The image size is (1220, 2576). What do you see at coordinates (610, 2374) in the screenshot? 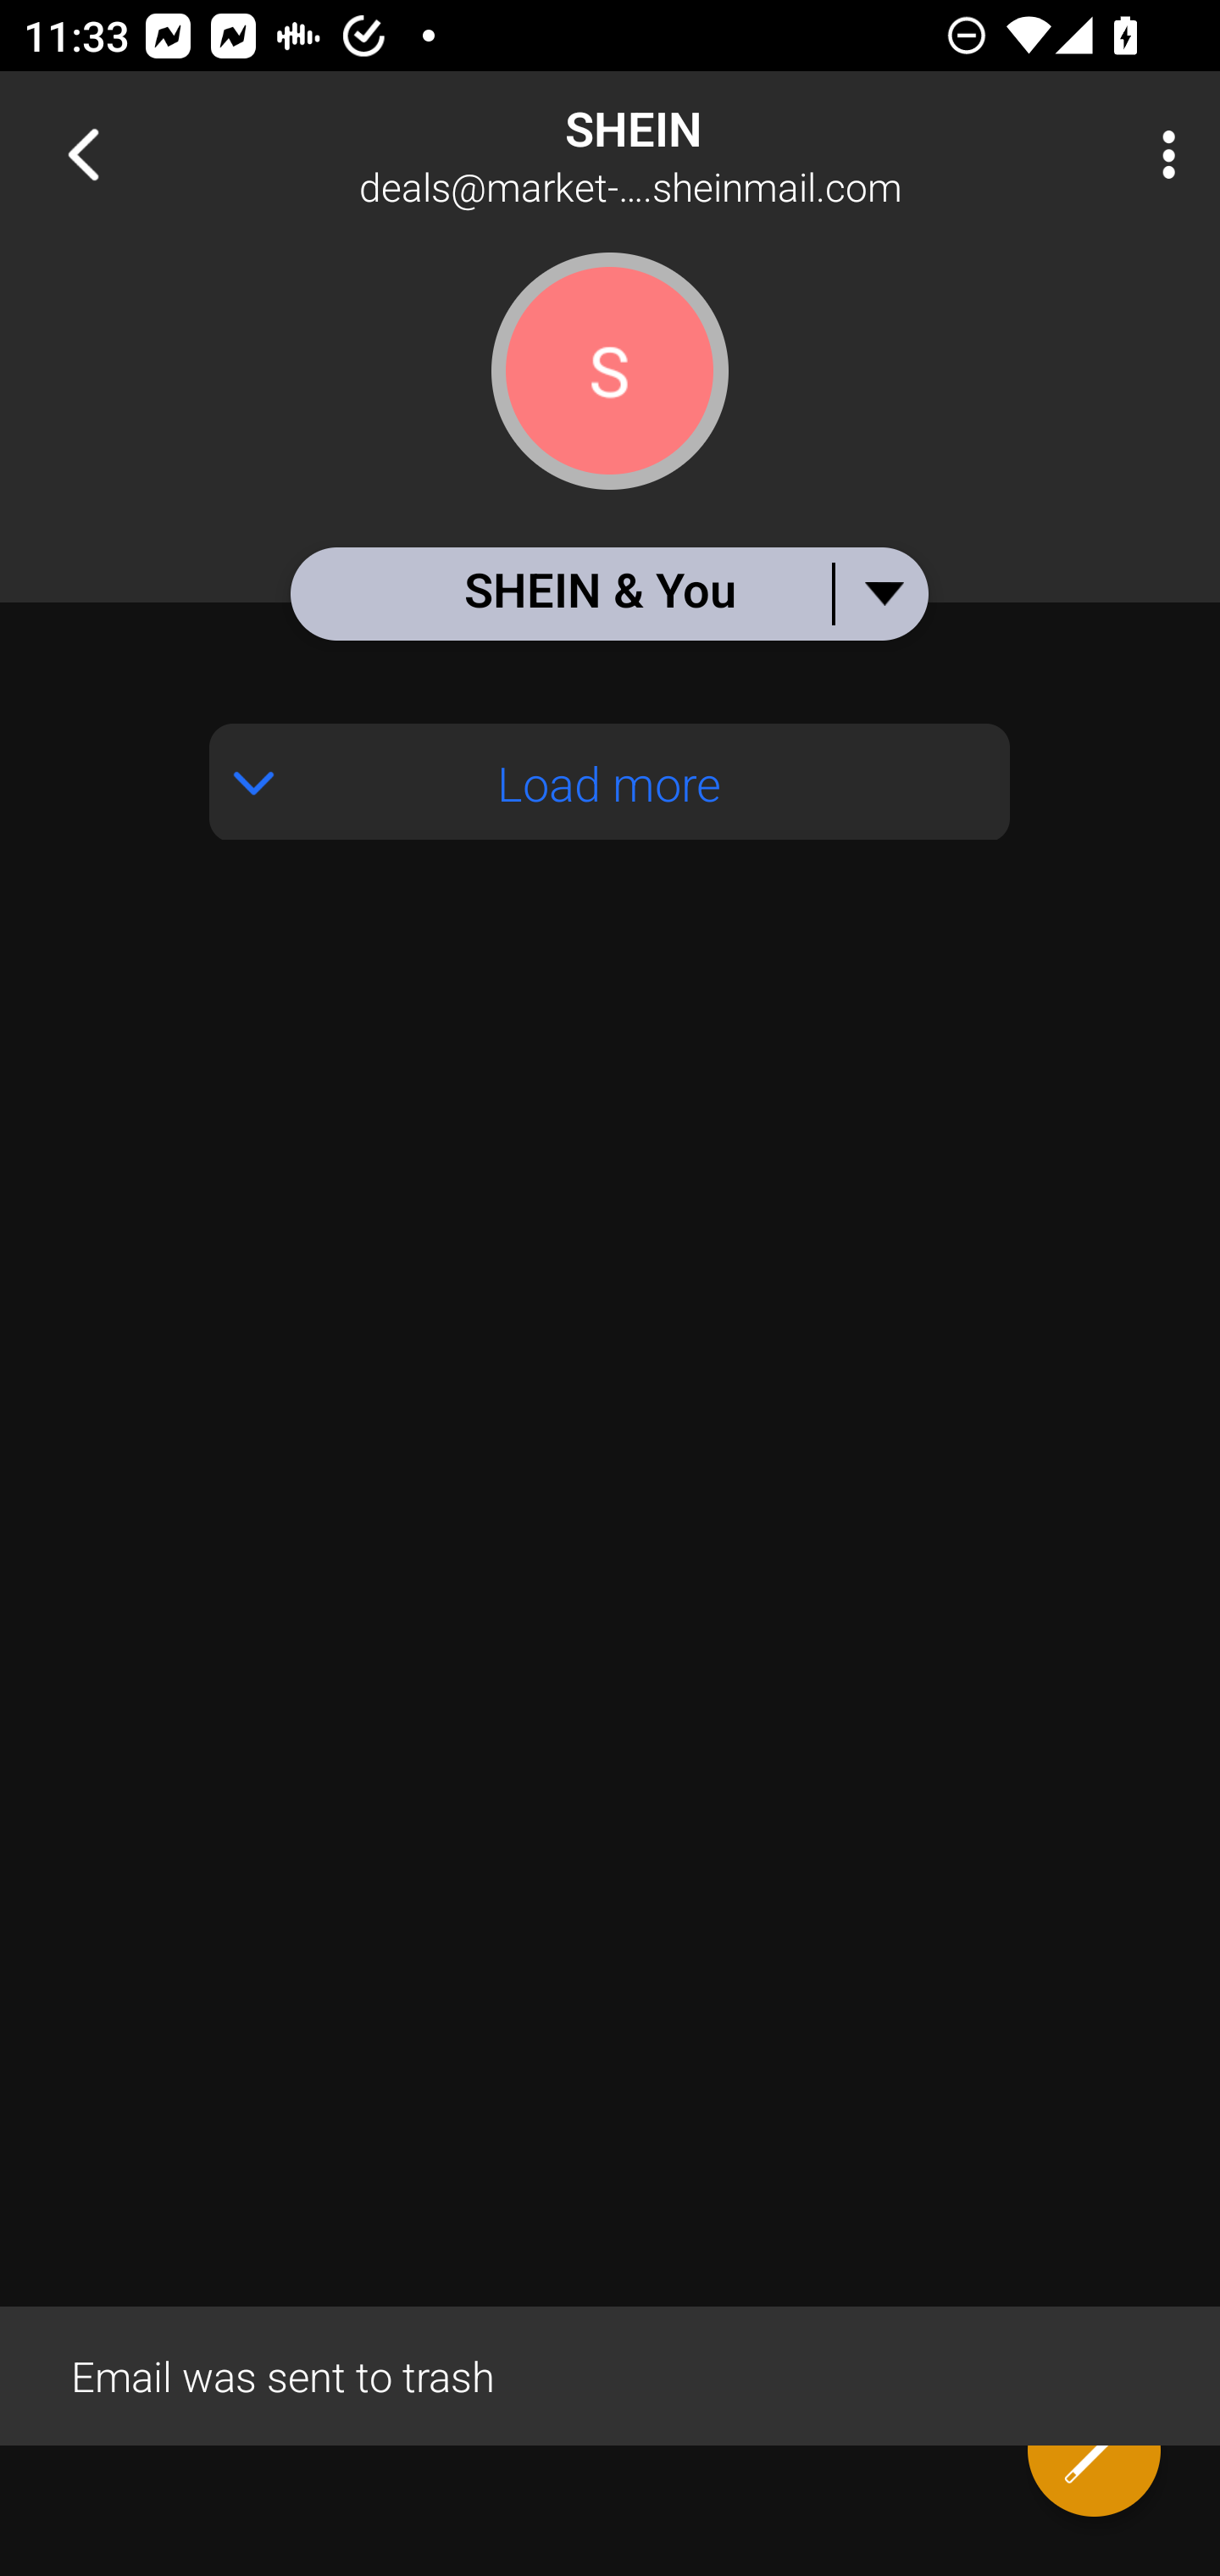
I see `Email was sent to trash` at bounding box center [610, 2374].